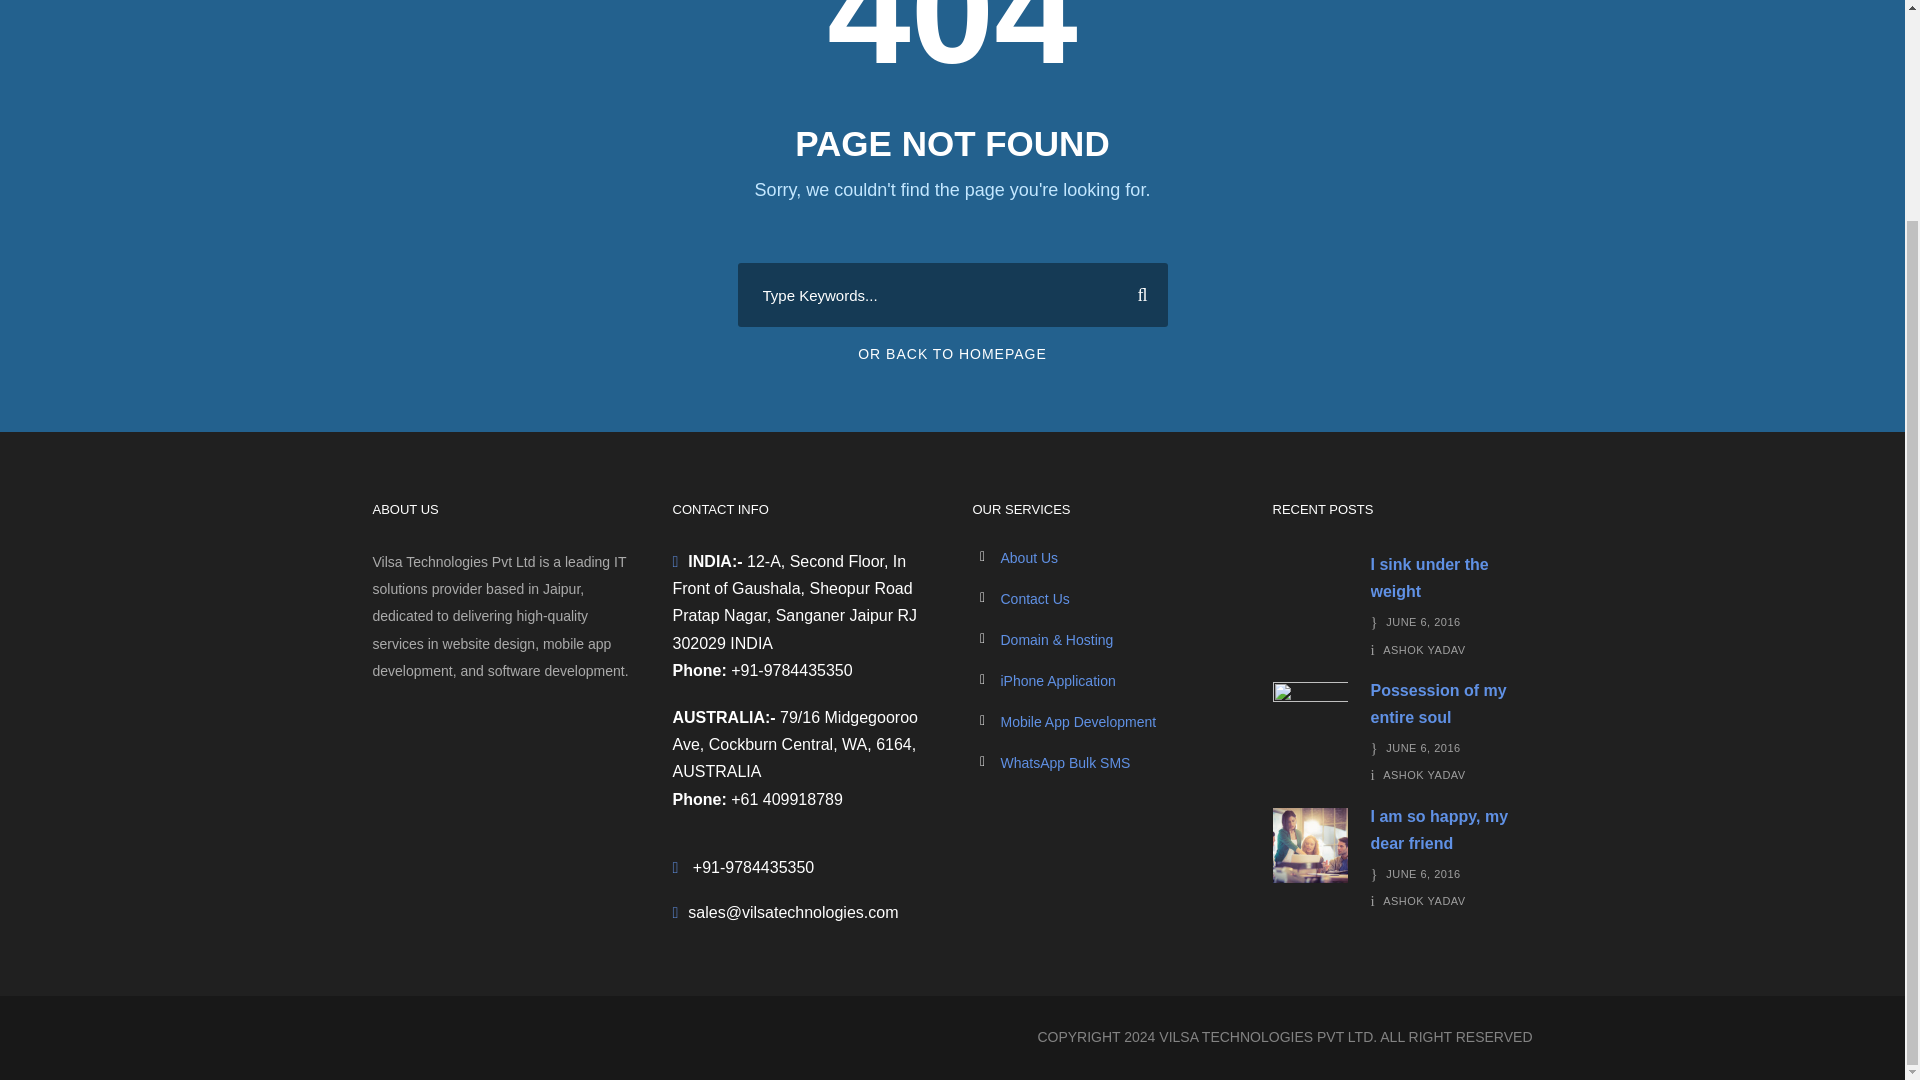 The width and height of the screenshot is (1920, 1080). Describe the element at coordinates (1424, 649) in the screenshot. I see `Posts by Ashok Yadav` at that location.